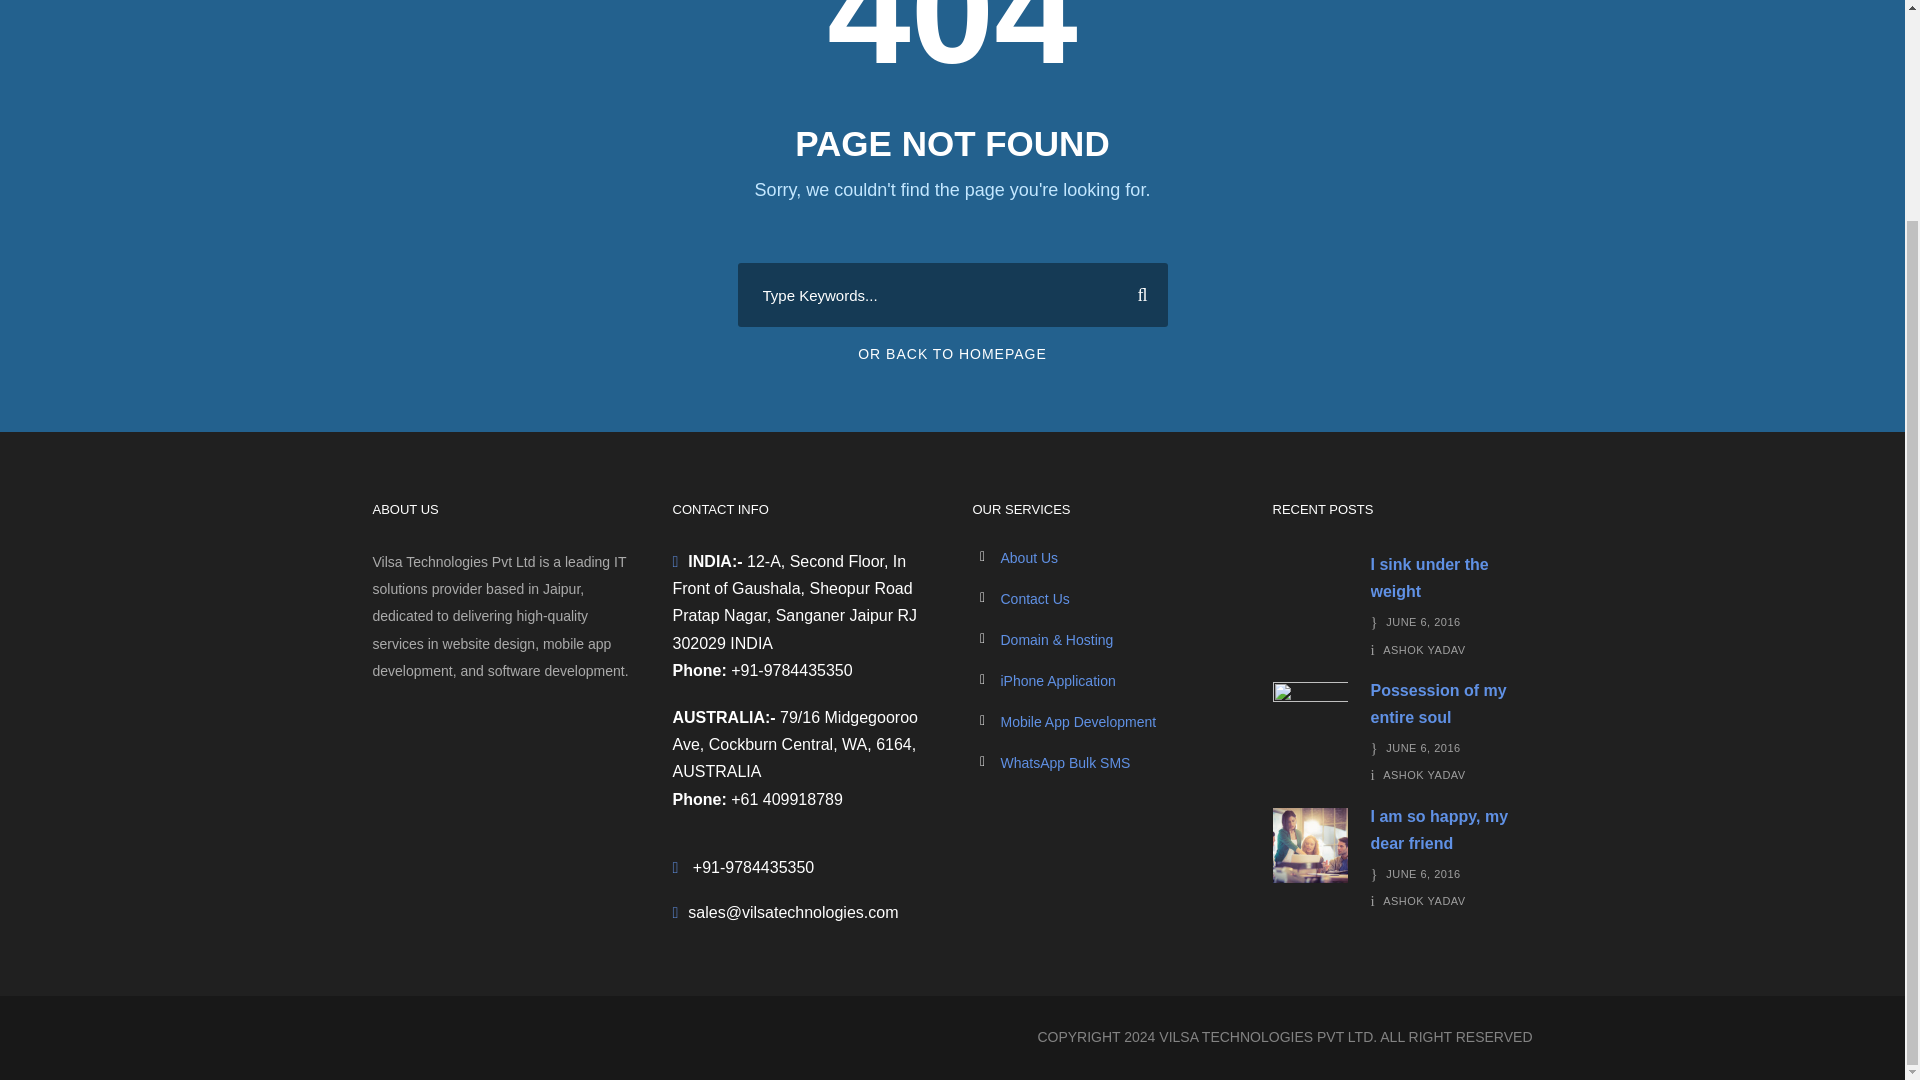 The width and height of the screenshot is (1920, 1080). Describe the element at coordinates (1424, 649) in the screenshot. I see `Posts by Ashok Yadav` at that location.